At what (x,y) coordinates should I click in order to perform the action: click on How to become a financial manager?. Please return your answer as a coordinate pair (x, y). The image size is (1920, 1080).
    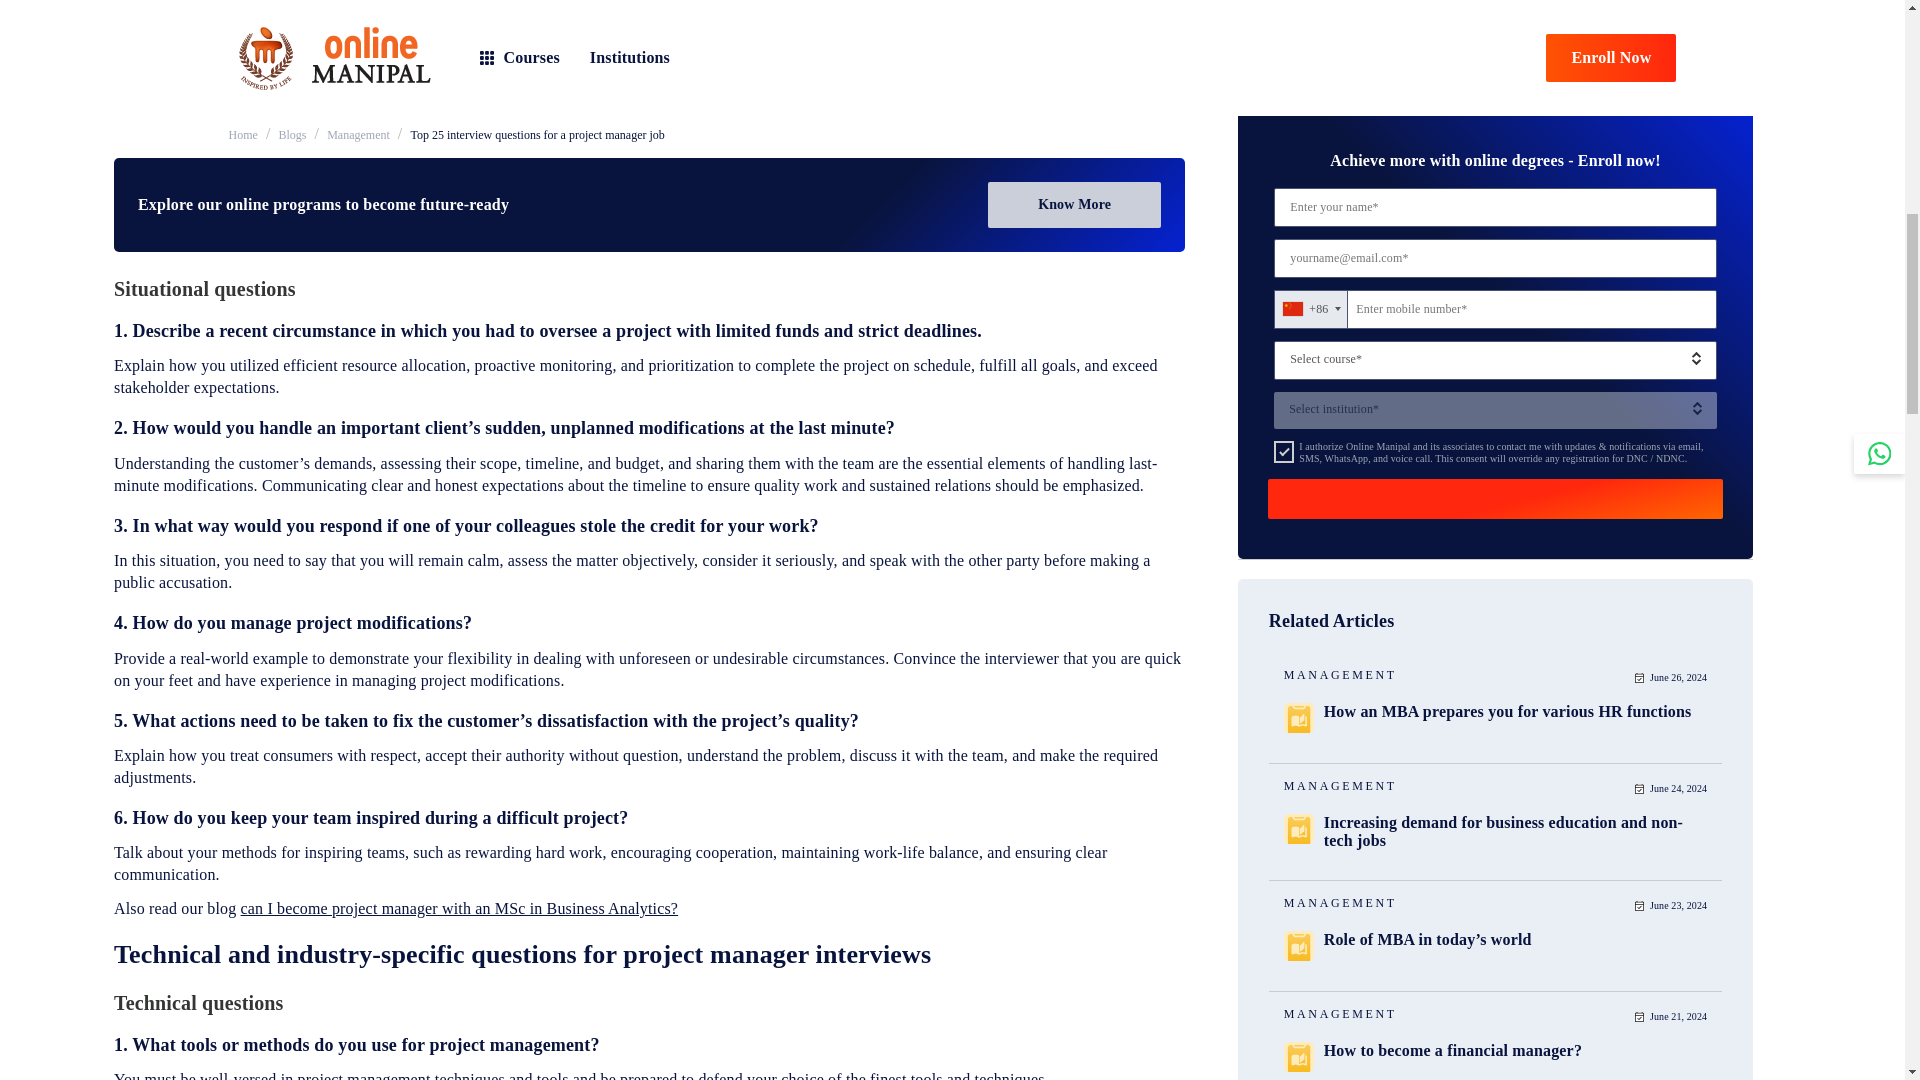
    Looking at the image, I should click on (1453, 14).